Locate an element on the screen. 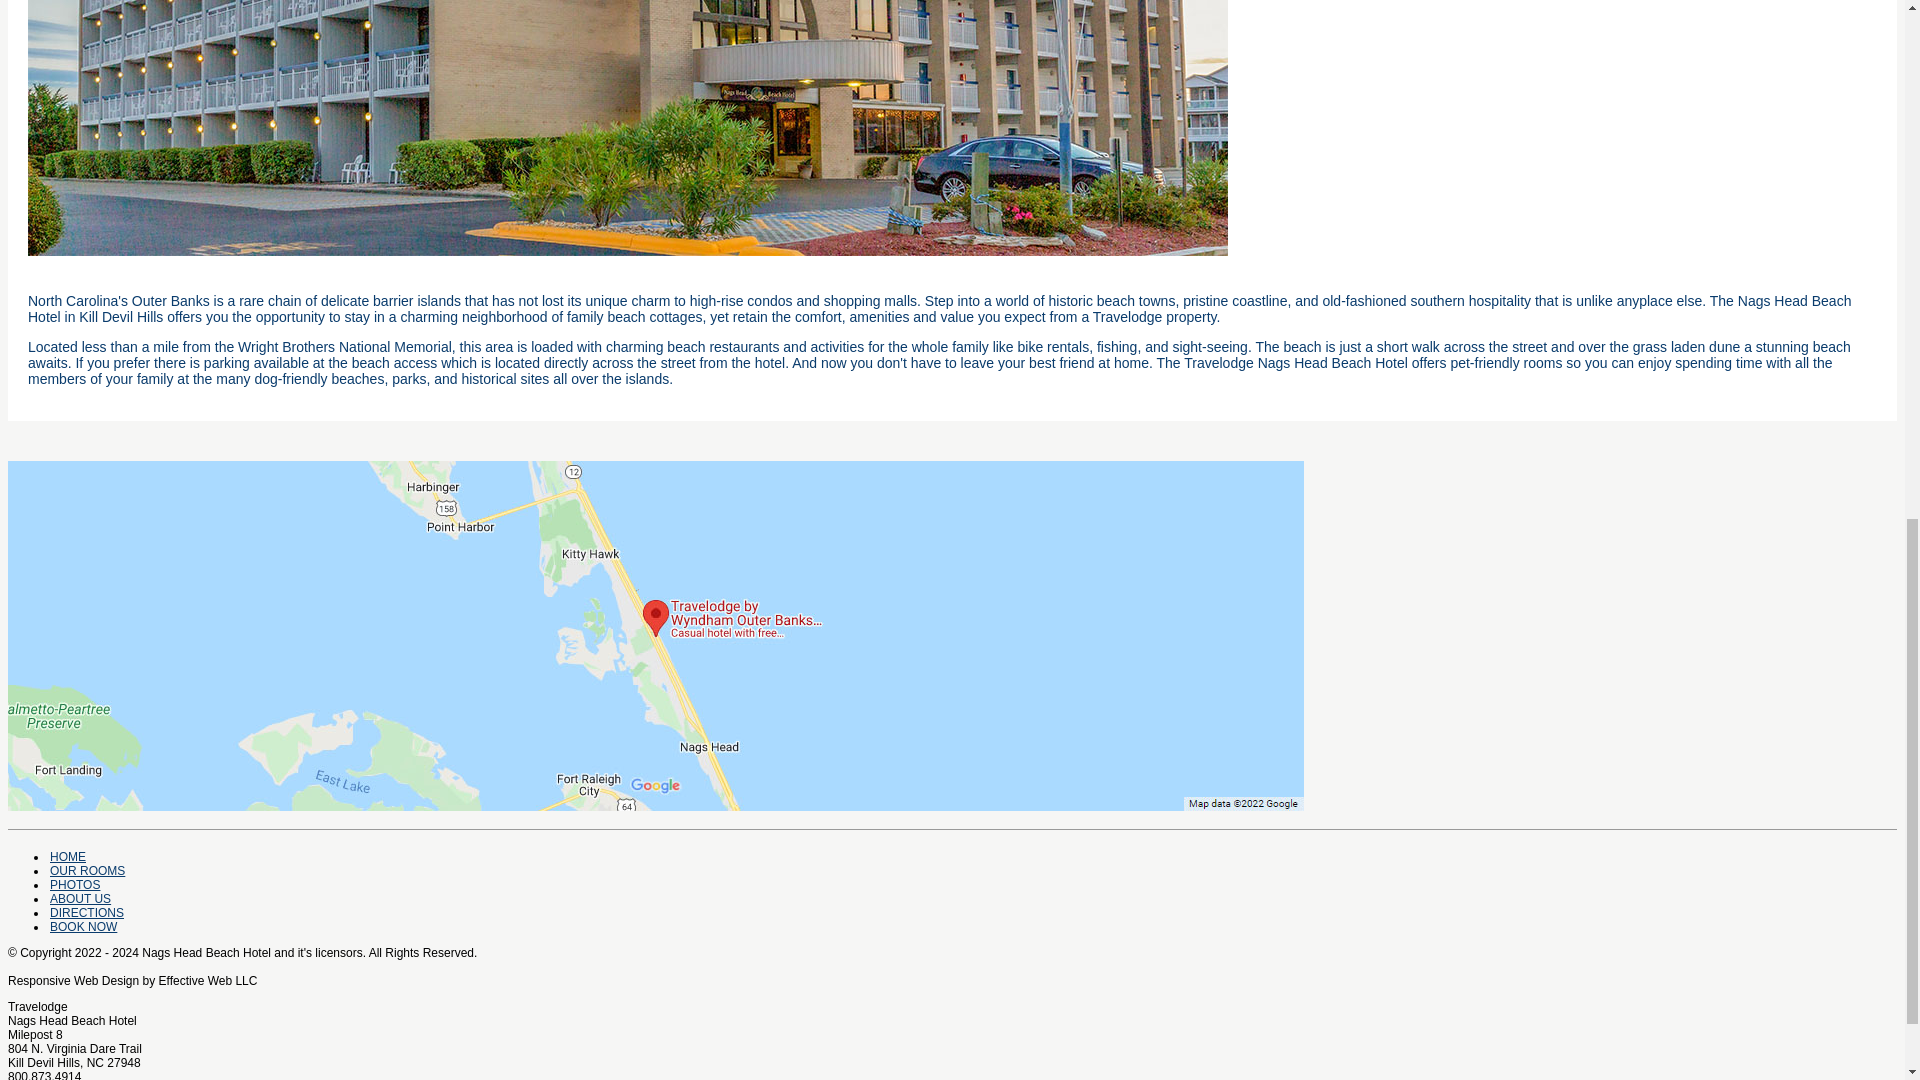 The width and height of the screenshot is (1920, 1080). Our Rooms is located at coordinates (86, 871).